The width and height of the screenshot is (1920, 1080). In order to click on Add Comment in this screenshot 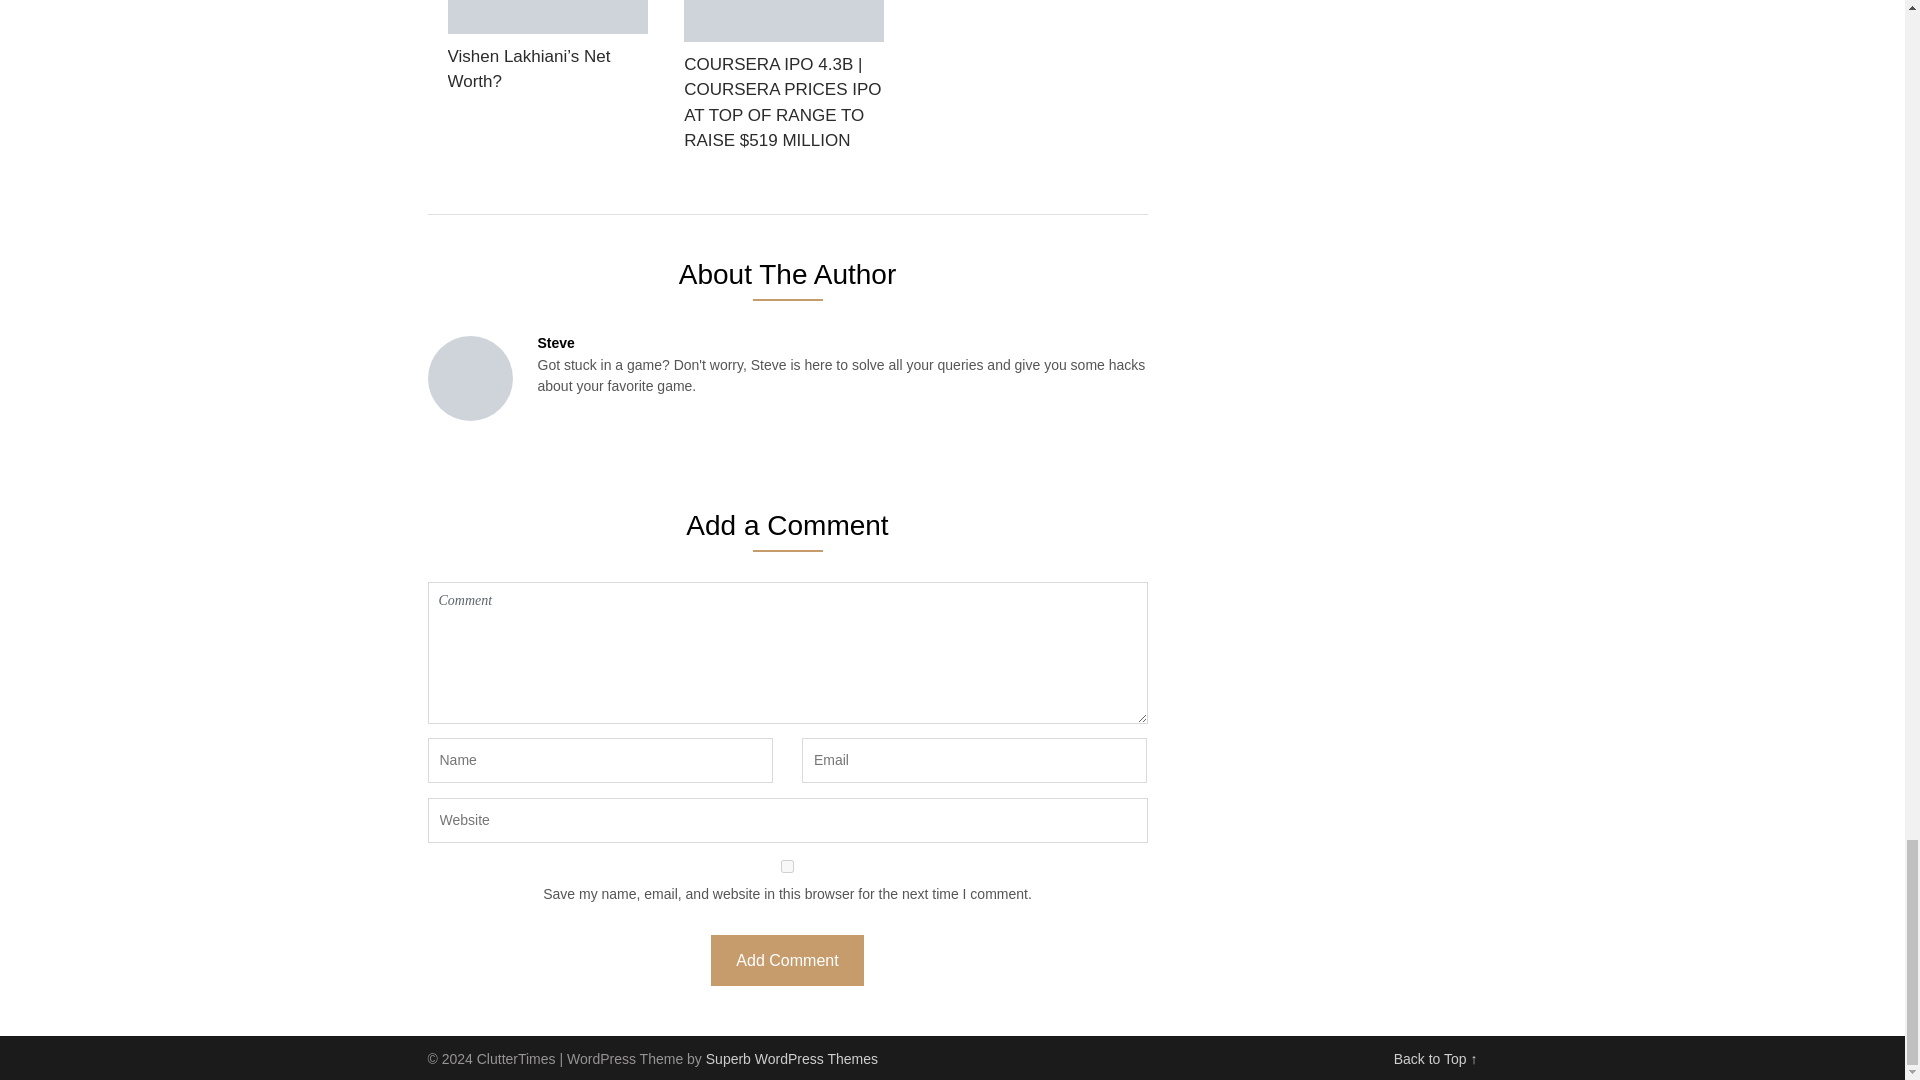, I will do `click(786, 960)`.